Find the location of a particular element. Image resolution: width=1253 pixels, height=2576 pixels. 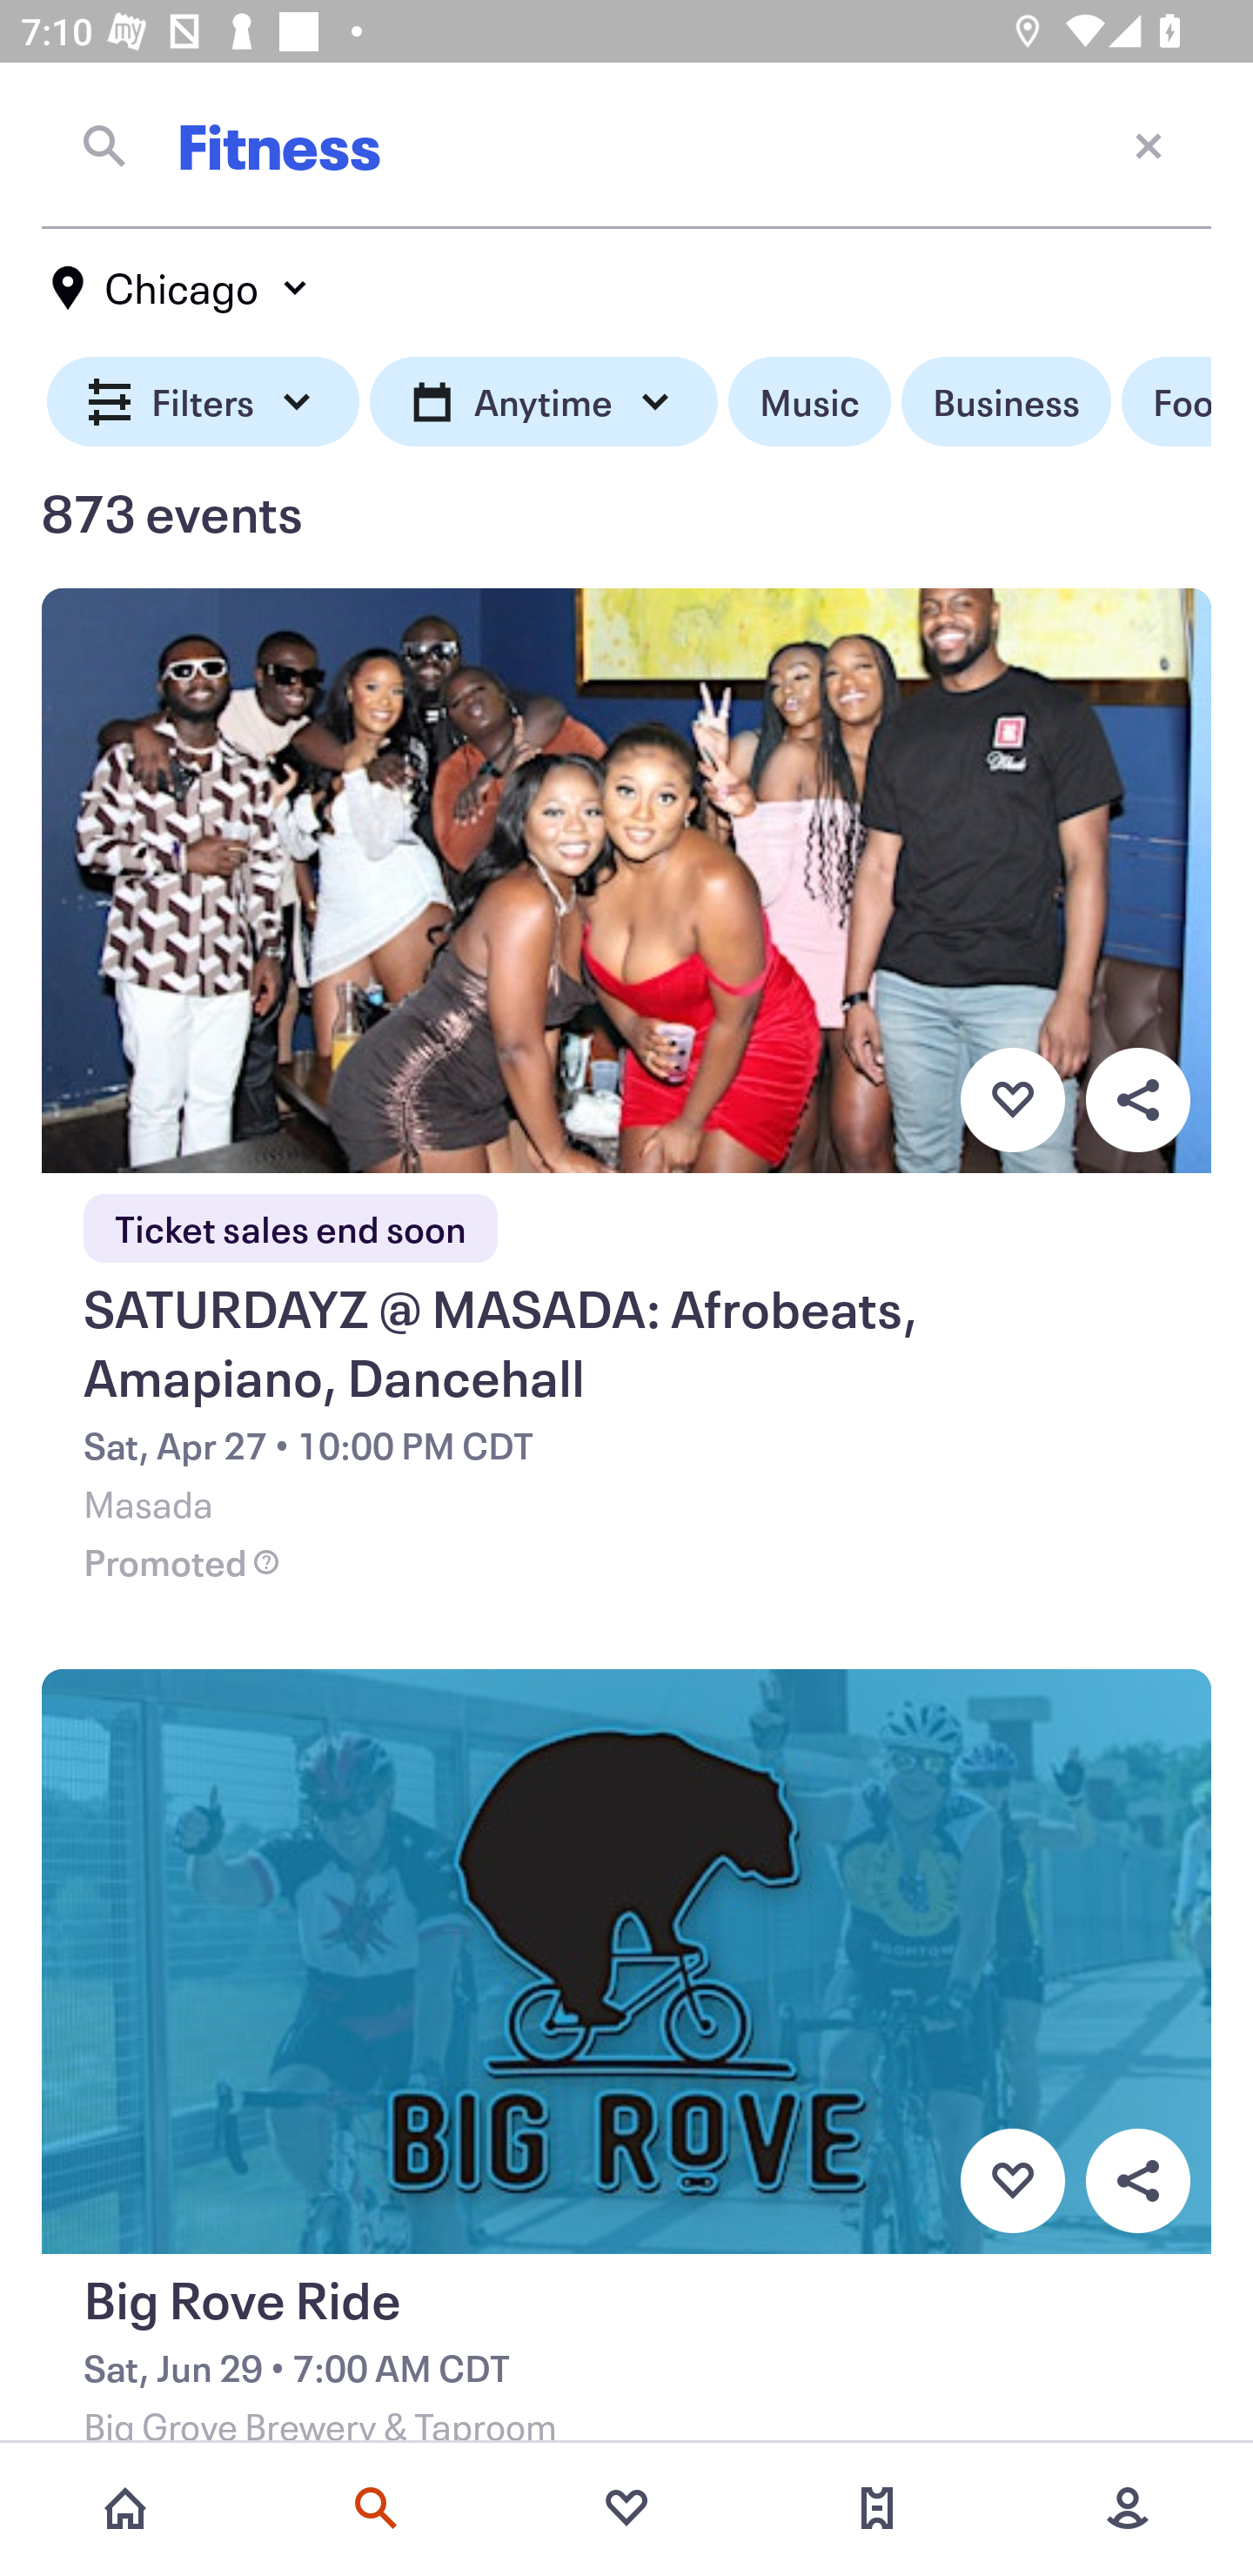

Search events is located at coordinates (376, 2508).